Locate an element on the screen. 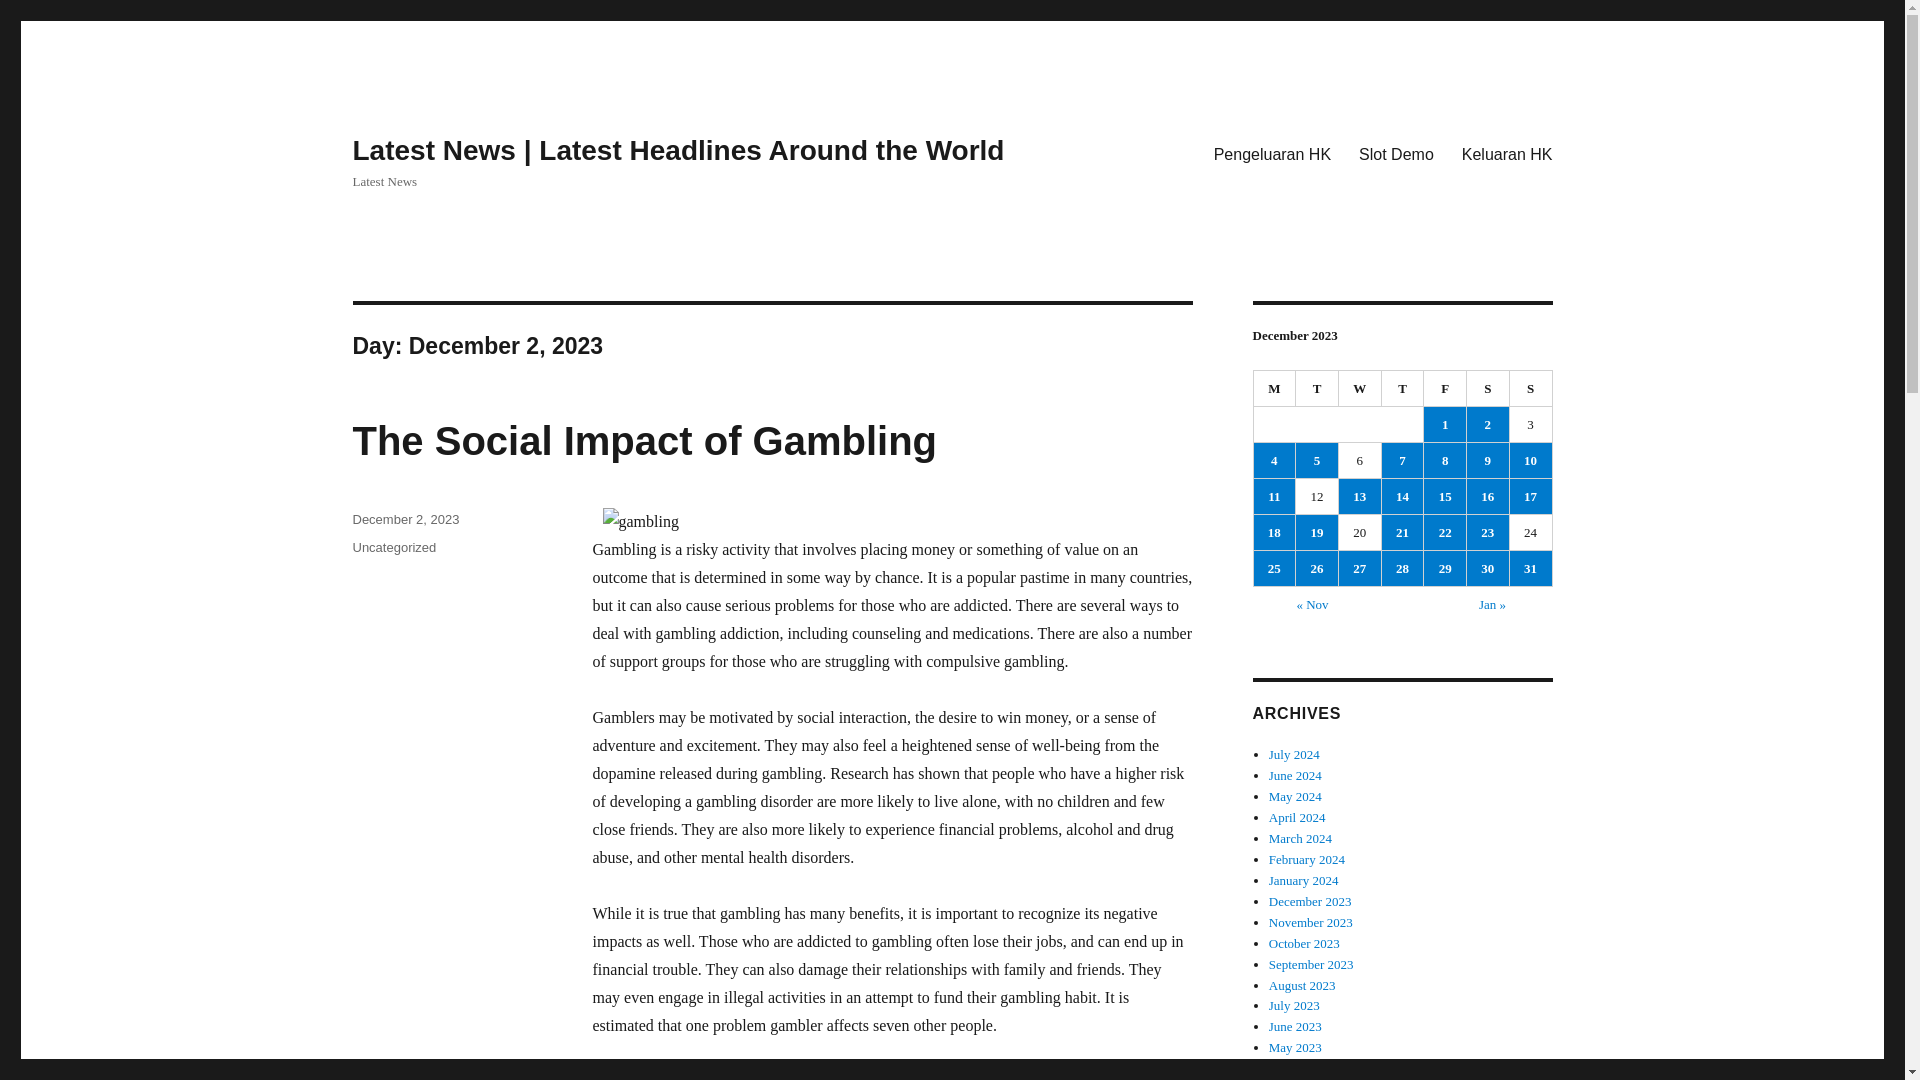 The image size is (1920, 1080). Slot Demo is located at coordinates (1396, 153).